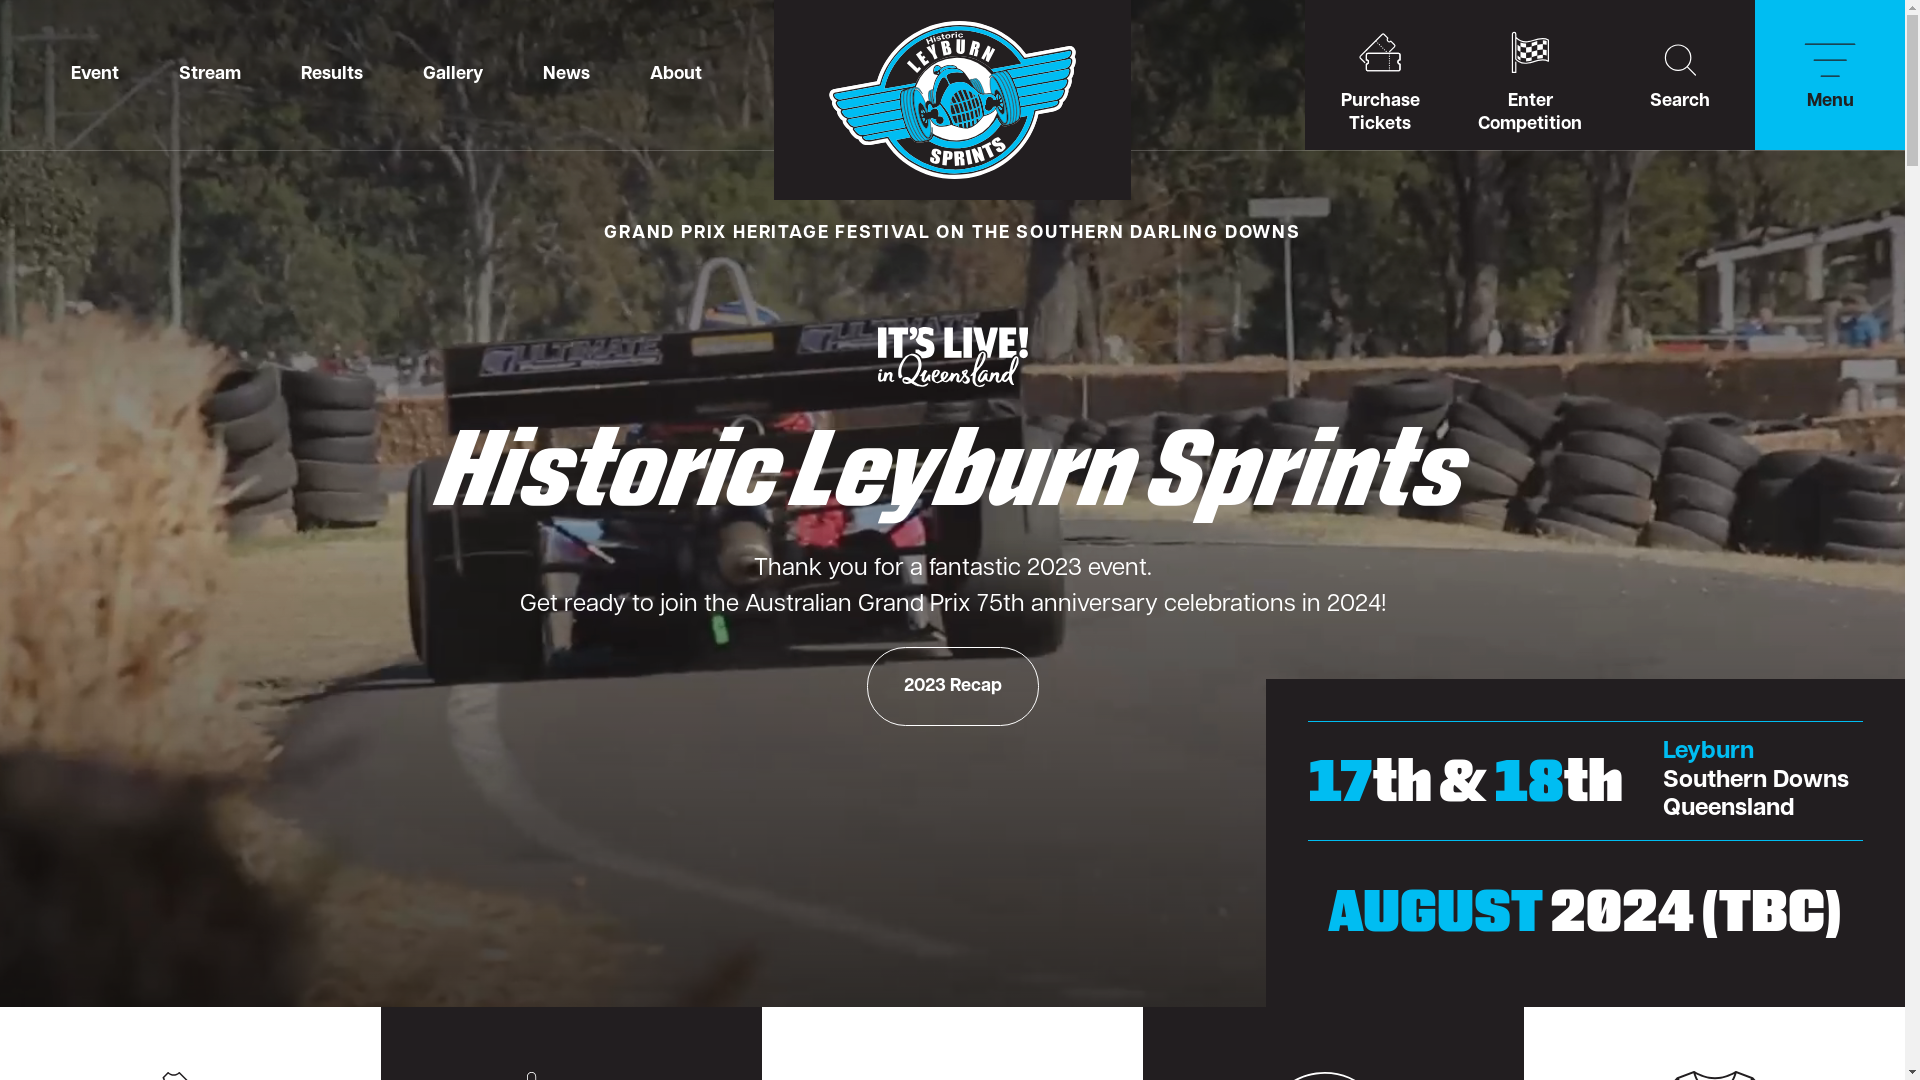 The image size is (1920, 1080). Describe the element at coordinates (1530, 75) in the screenshot. I see `Enter Competition` at that location.